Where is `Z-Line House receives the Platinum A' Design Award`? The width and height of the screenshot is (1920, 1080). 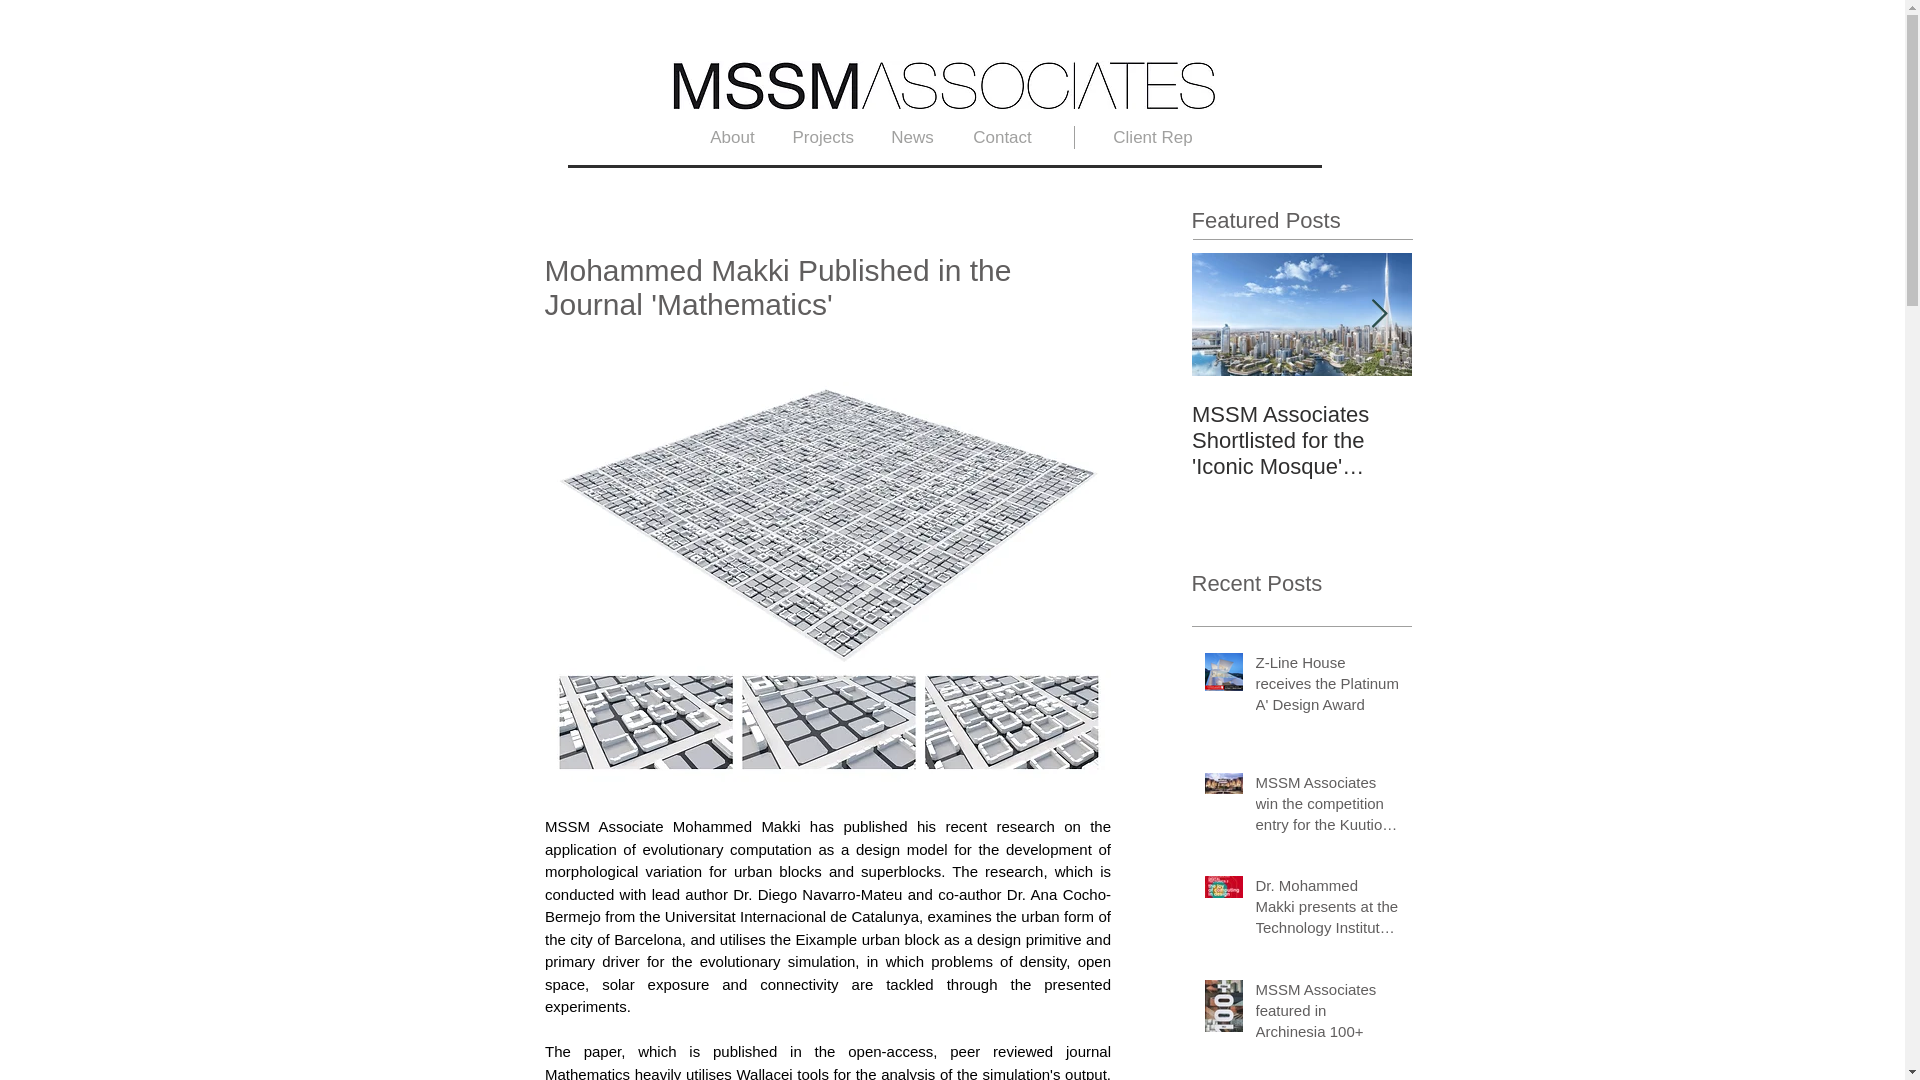
Z-Line House receives the Platinum A' Design Award is located at coordinates (1327, 687).